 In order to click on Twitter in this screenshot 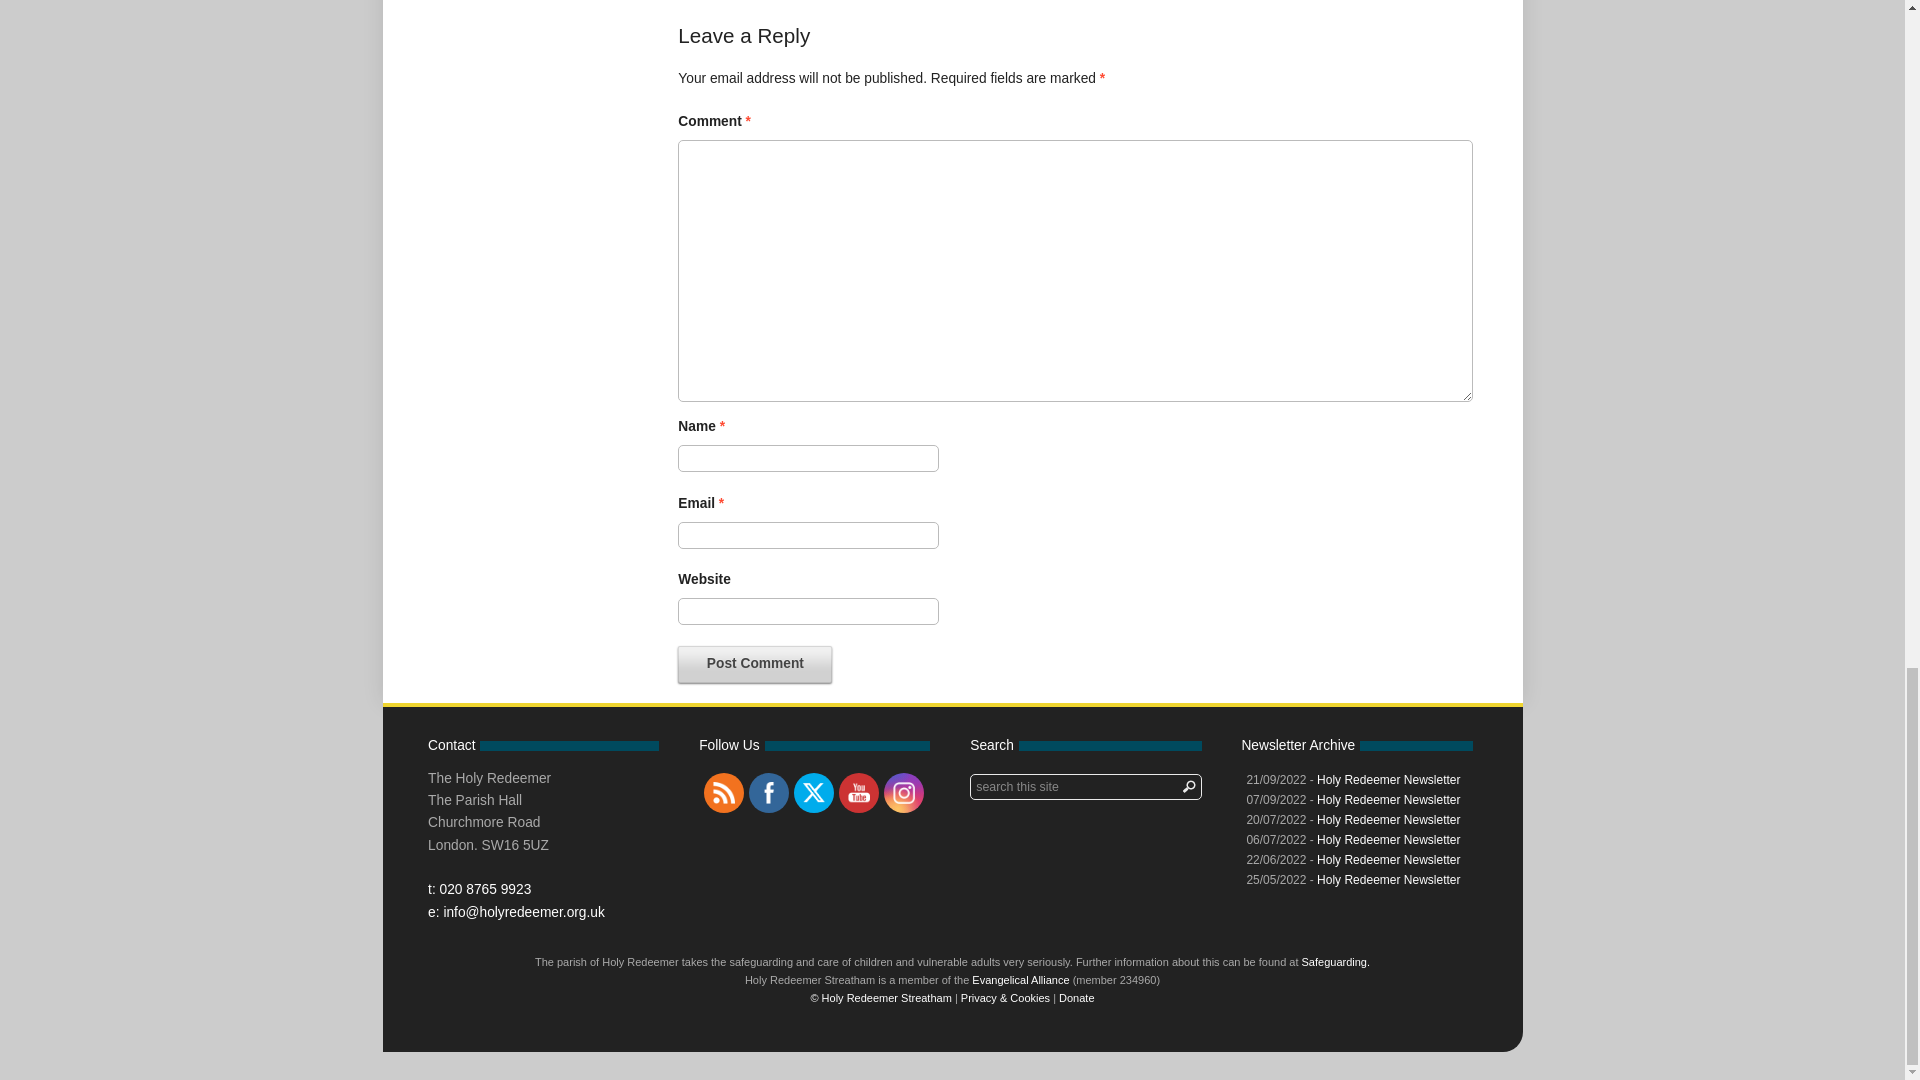, I will do `click(814, 793)`.